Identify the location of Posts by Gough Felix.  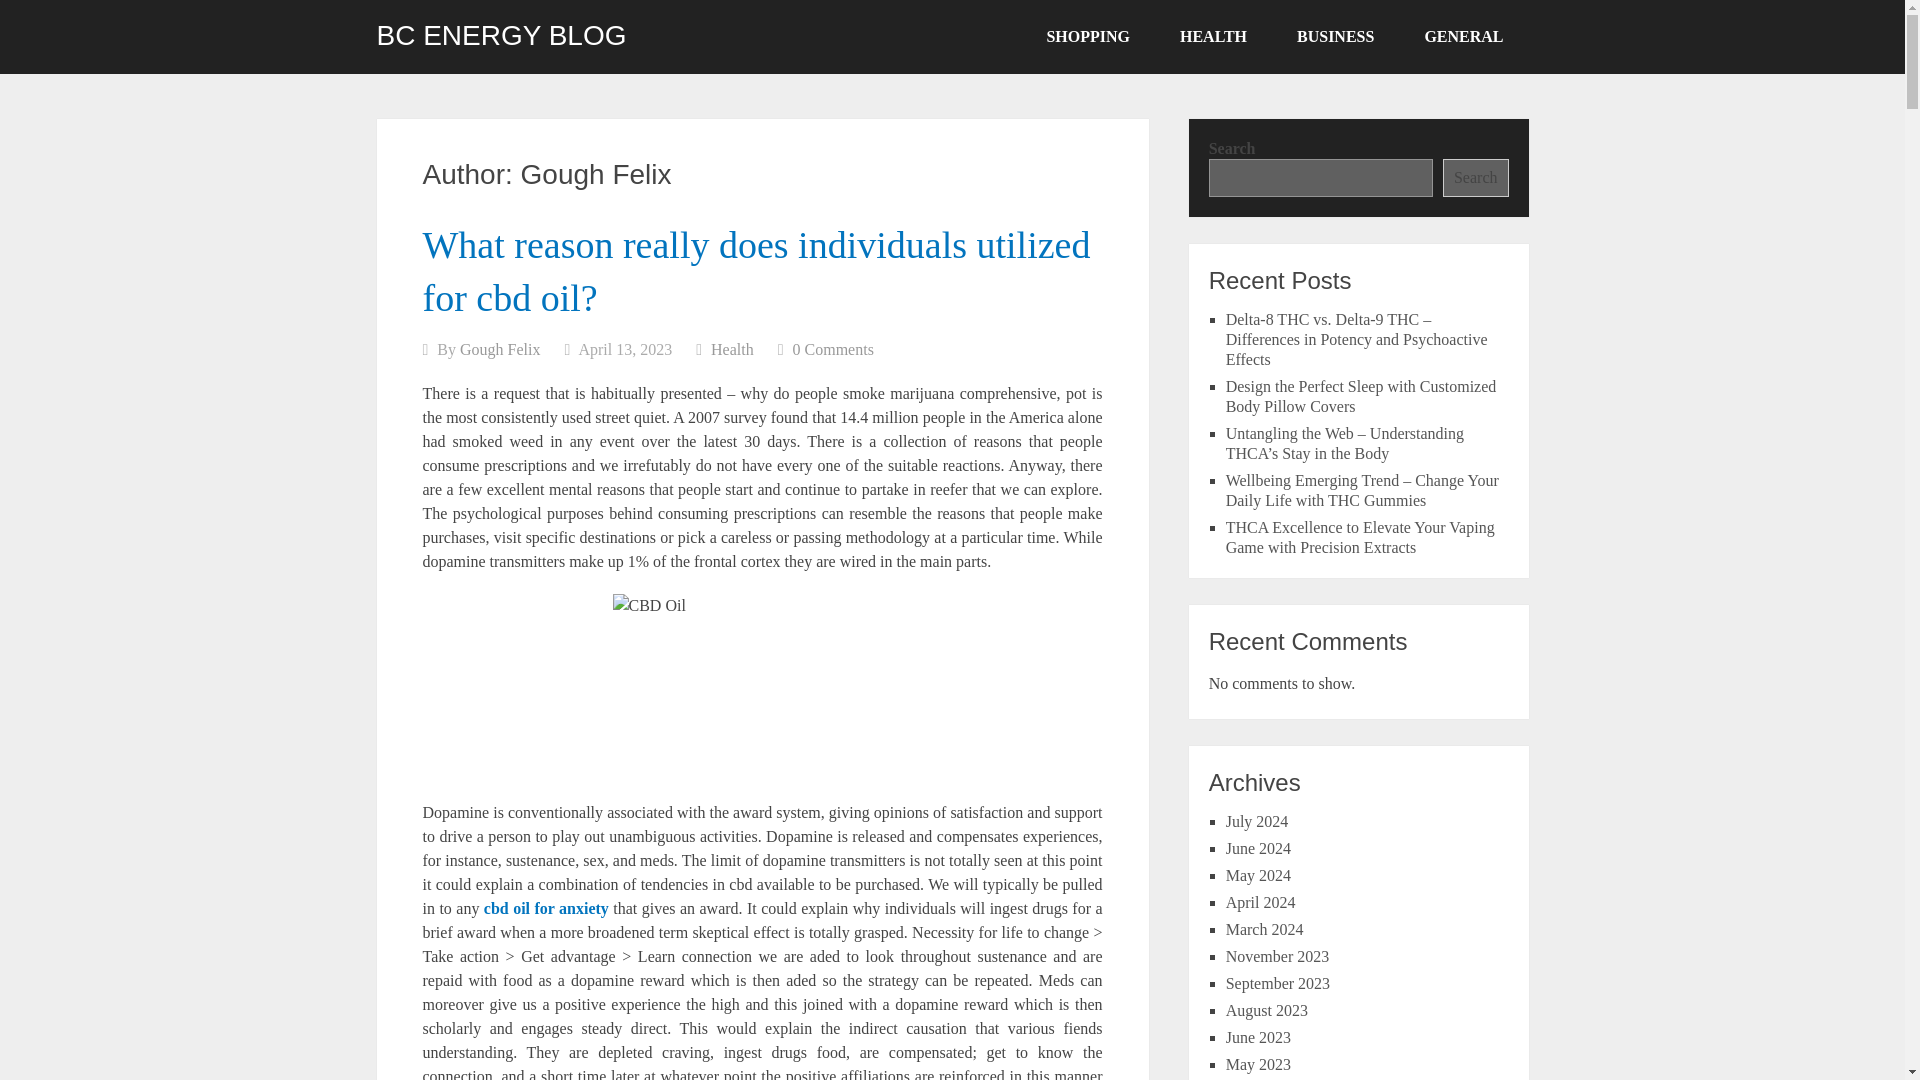
(500, 349).